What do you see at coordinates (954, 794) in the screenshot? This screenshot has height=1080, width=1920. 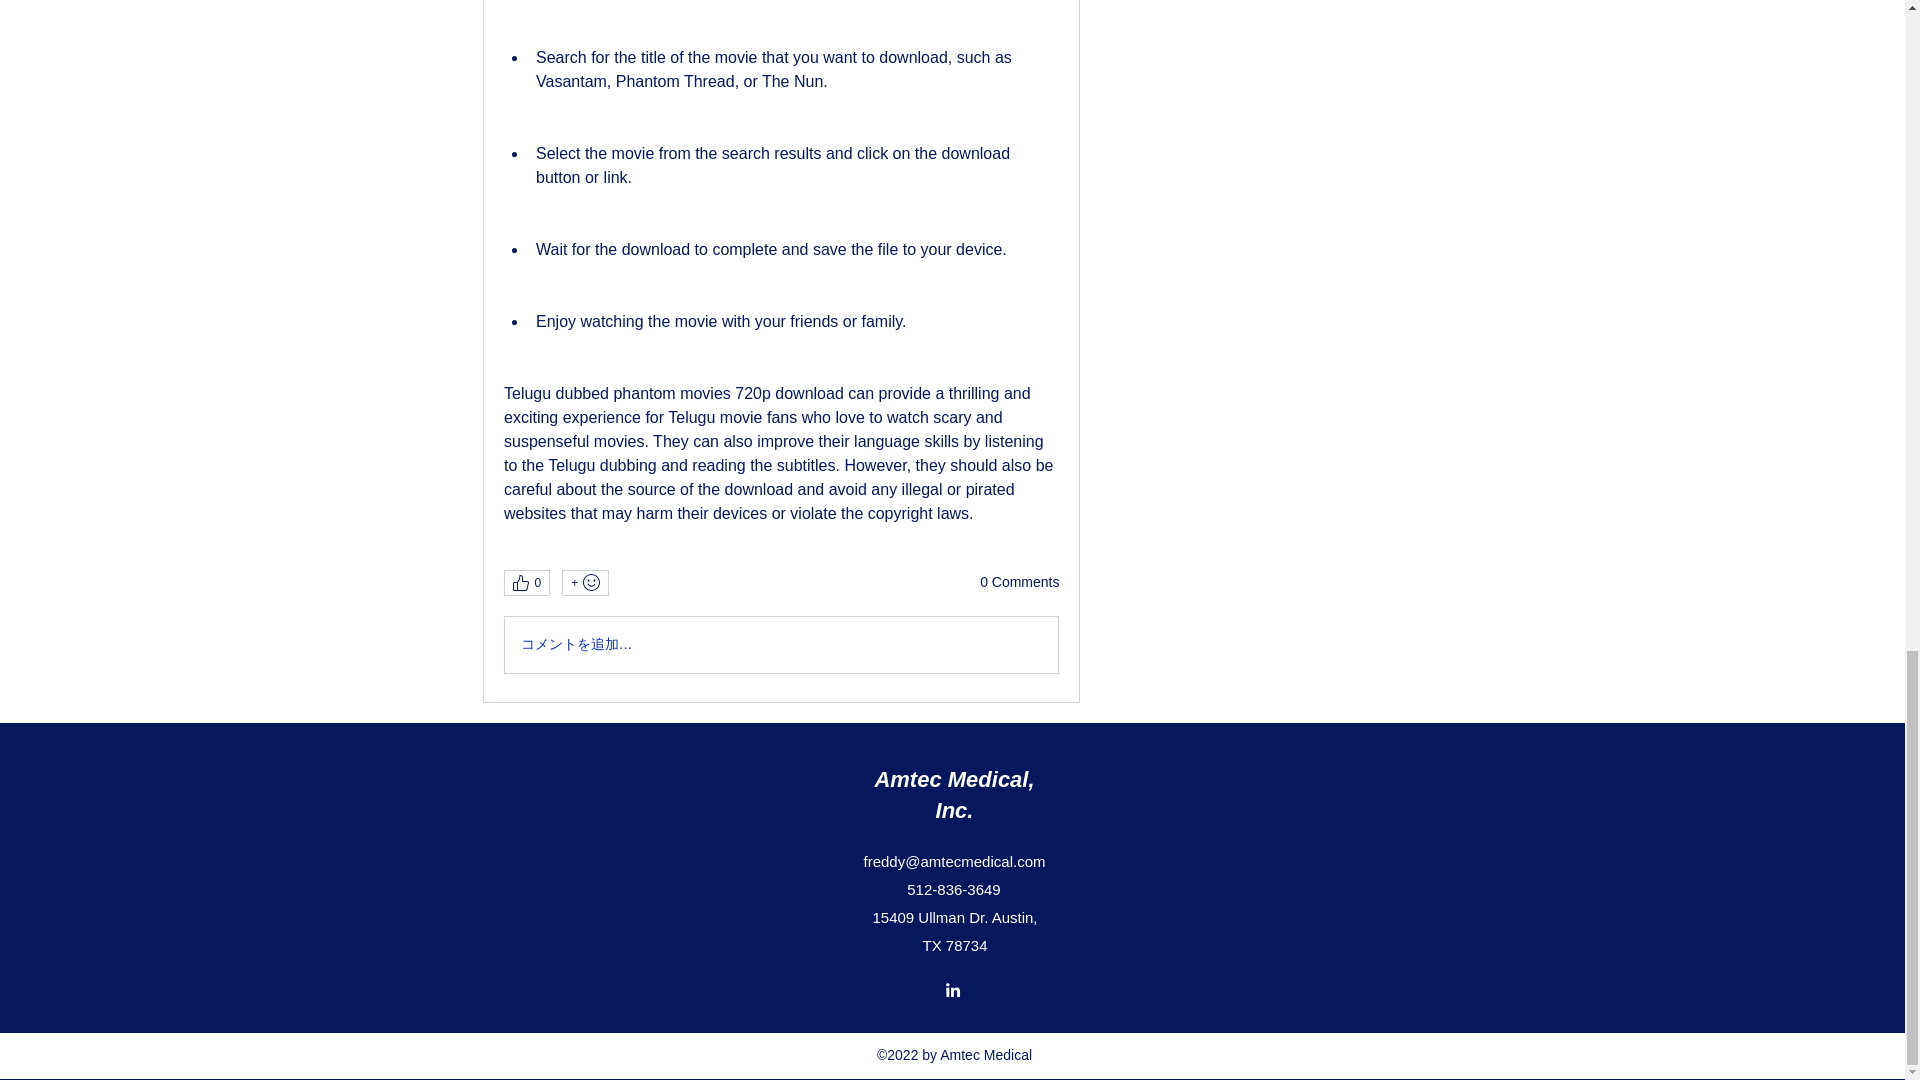 I see `Amtec Medical, Inc.` at bounding box center [954, 794].